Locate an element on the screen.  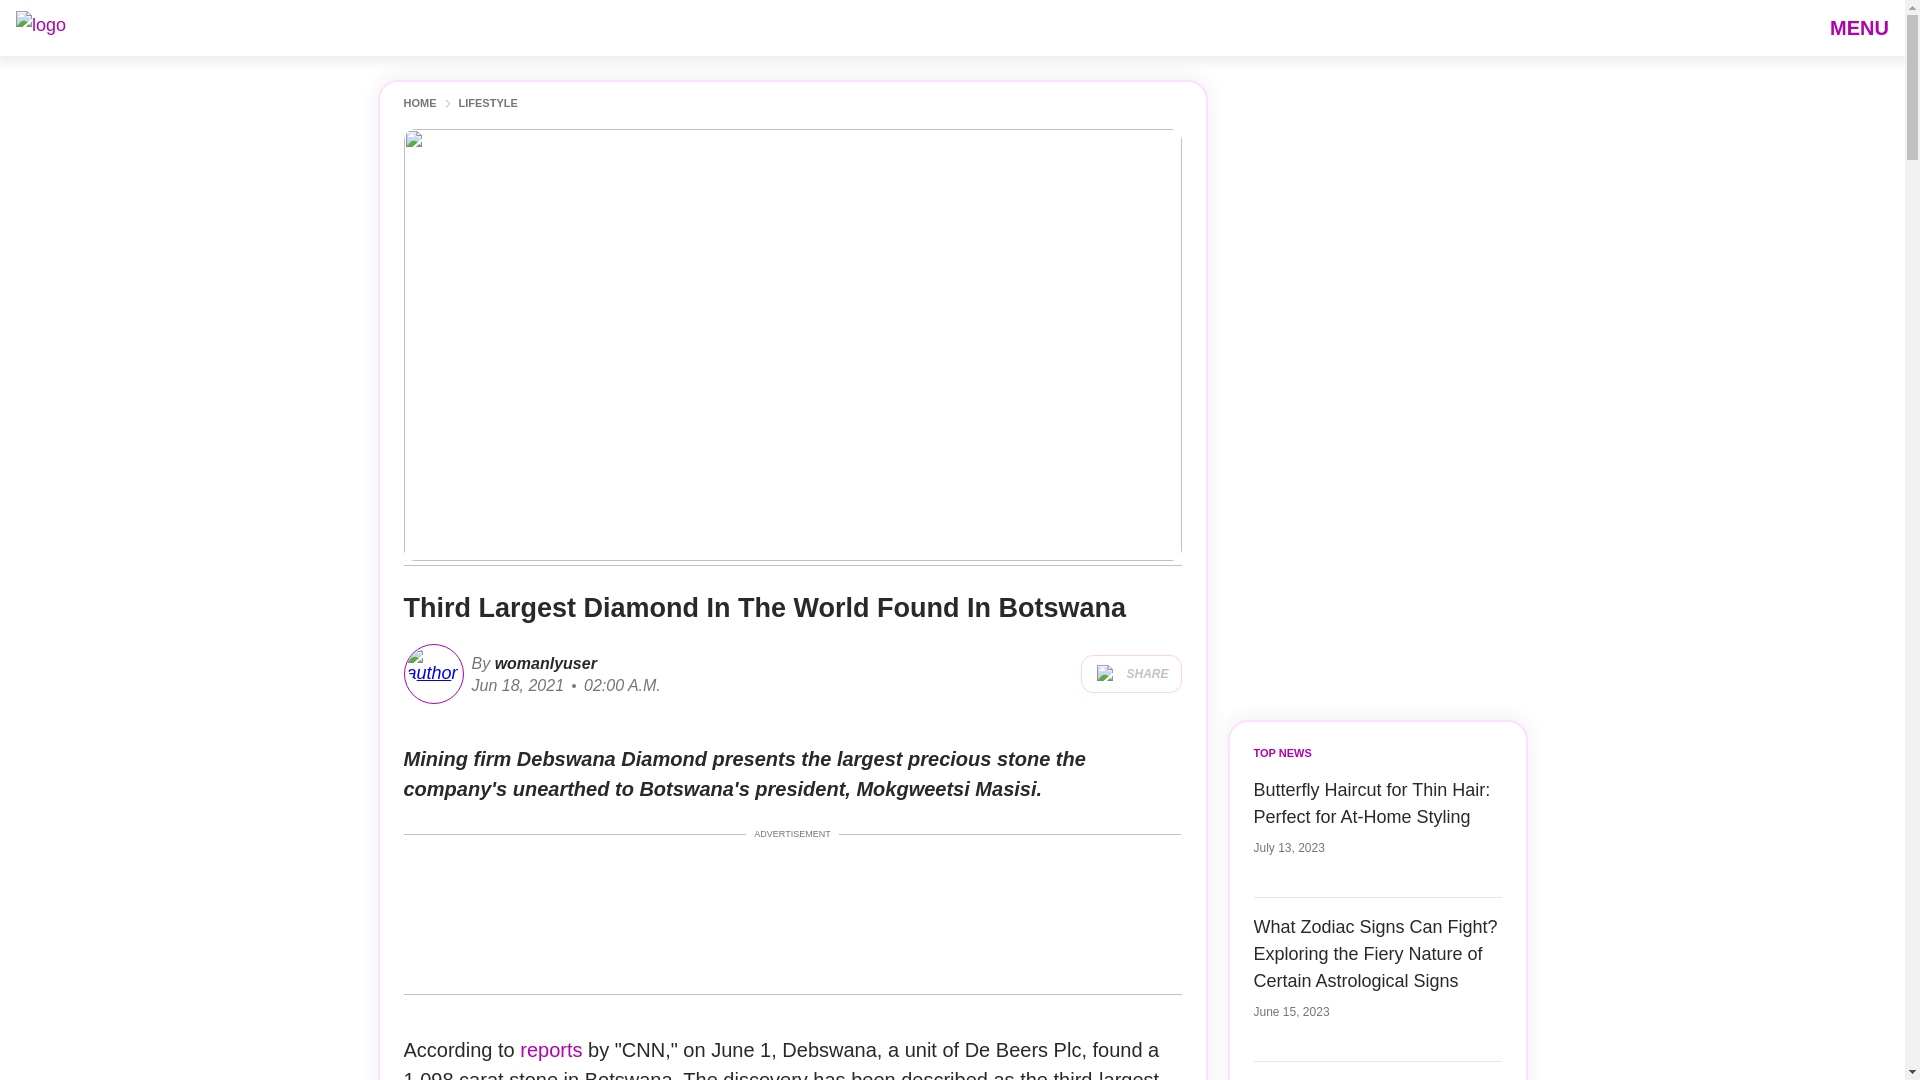
reports is located at coordinates (554, 1049).